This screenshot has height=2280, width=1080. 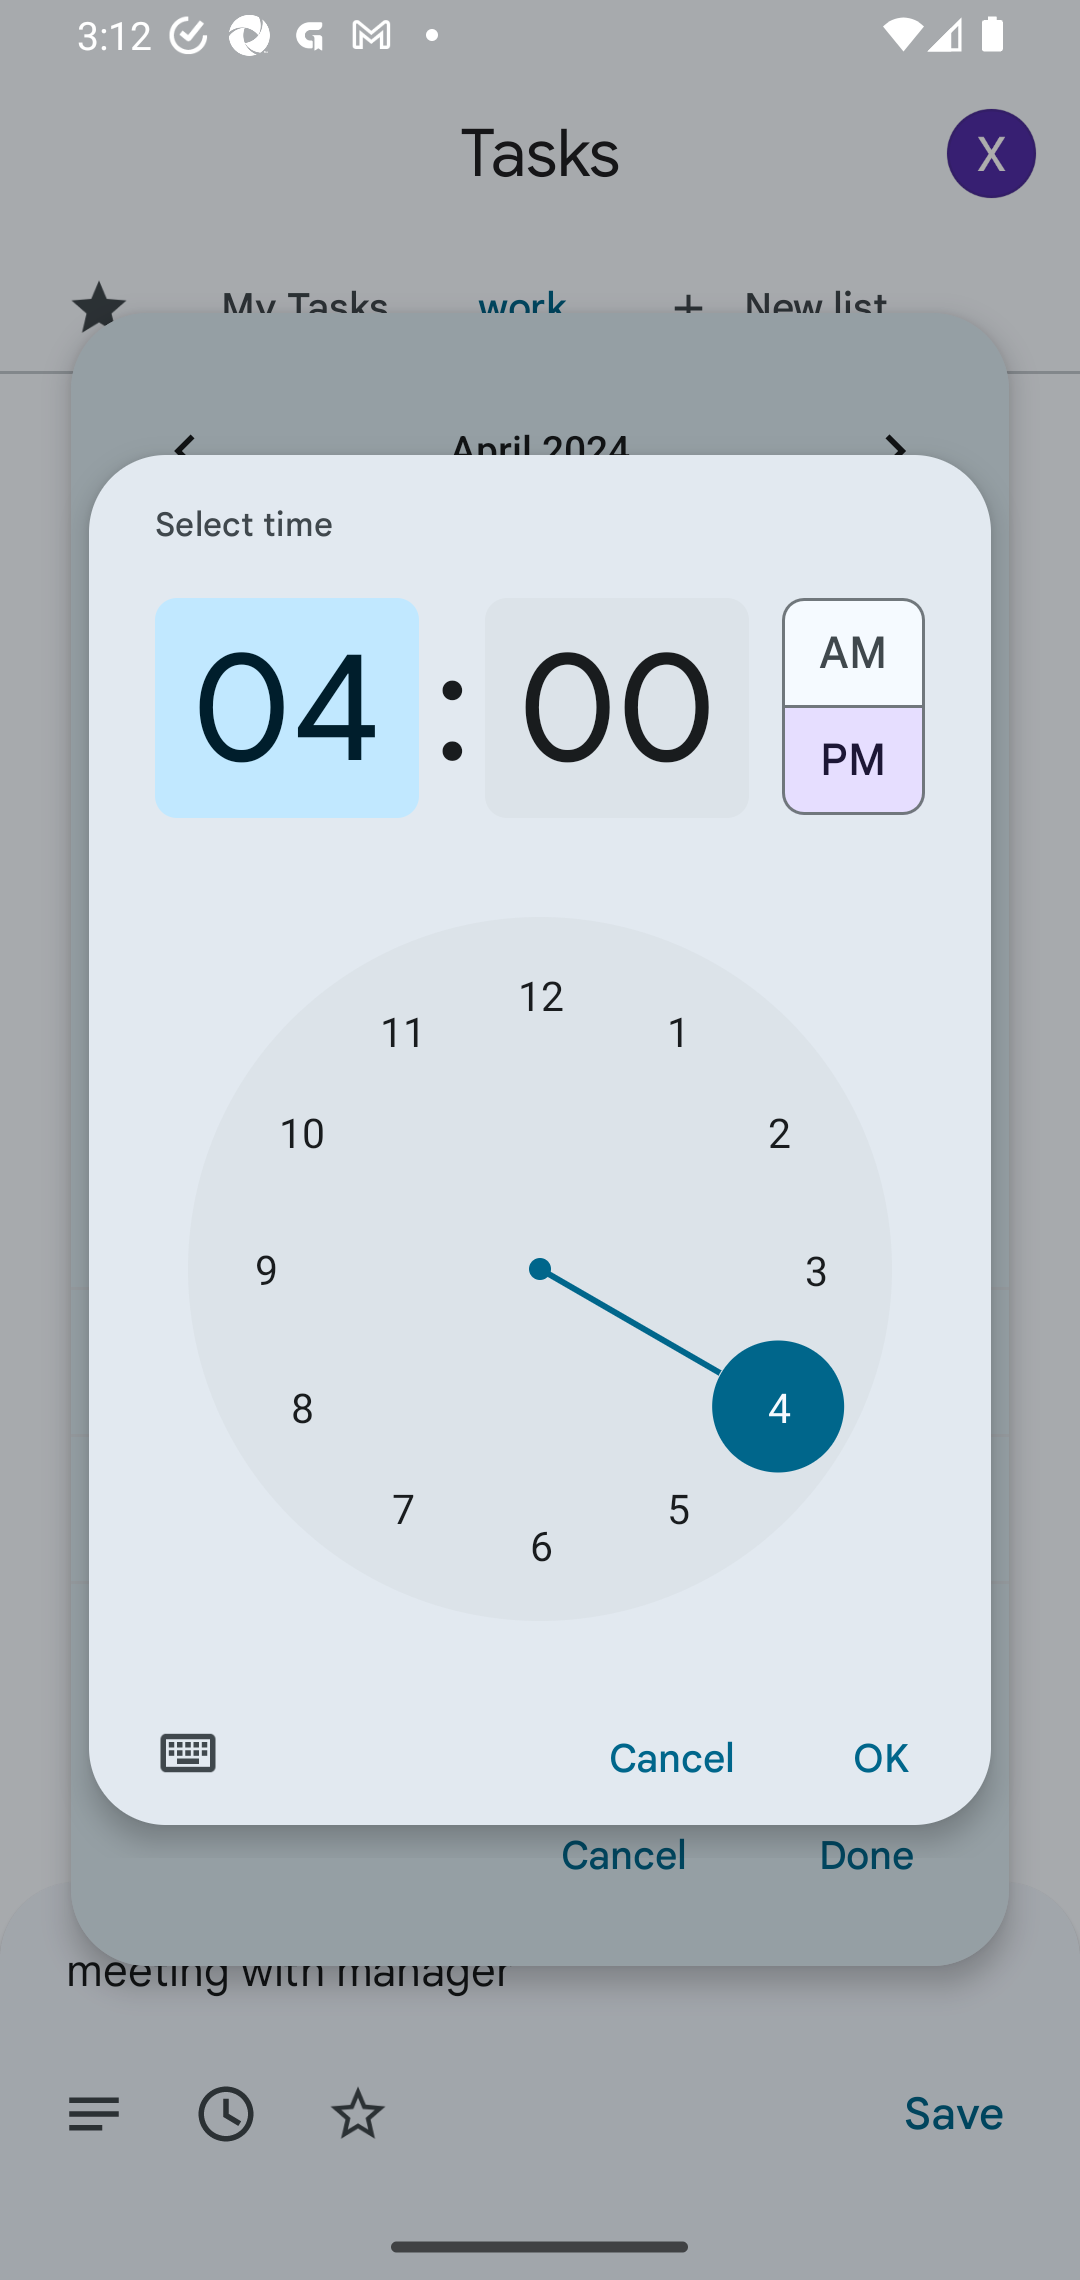 I want to click on AM, so click(x=852, y=642).